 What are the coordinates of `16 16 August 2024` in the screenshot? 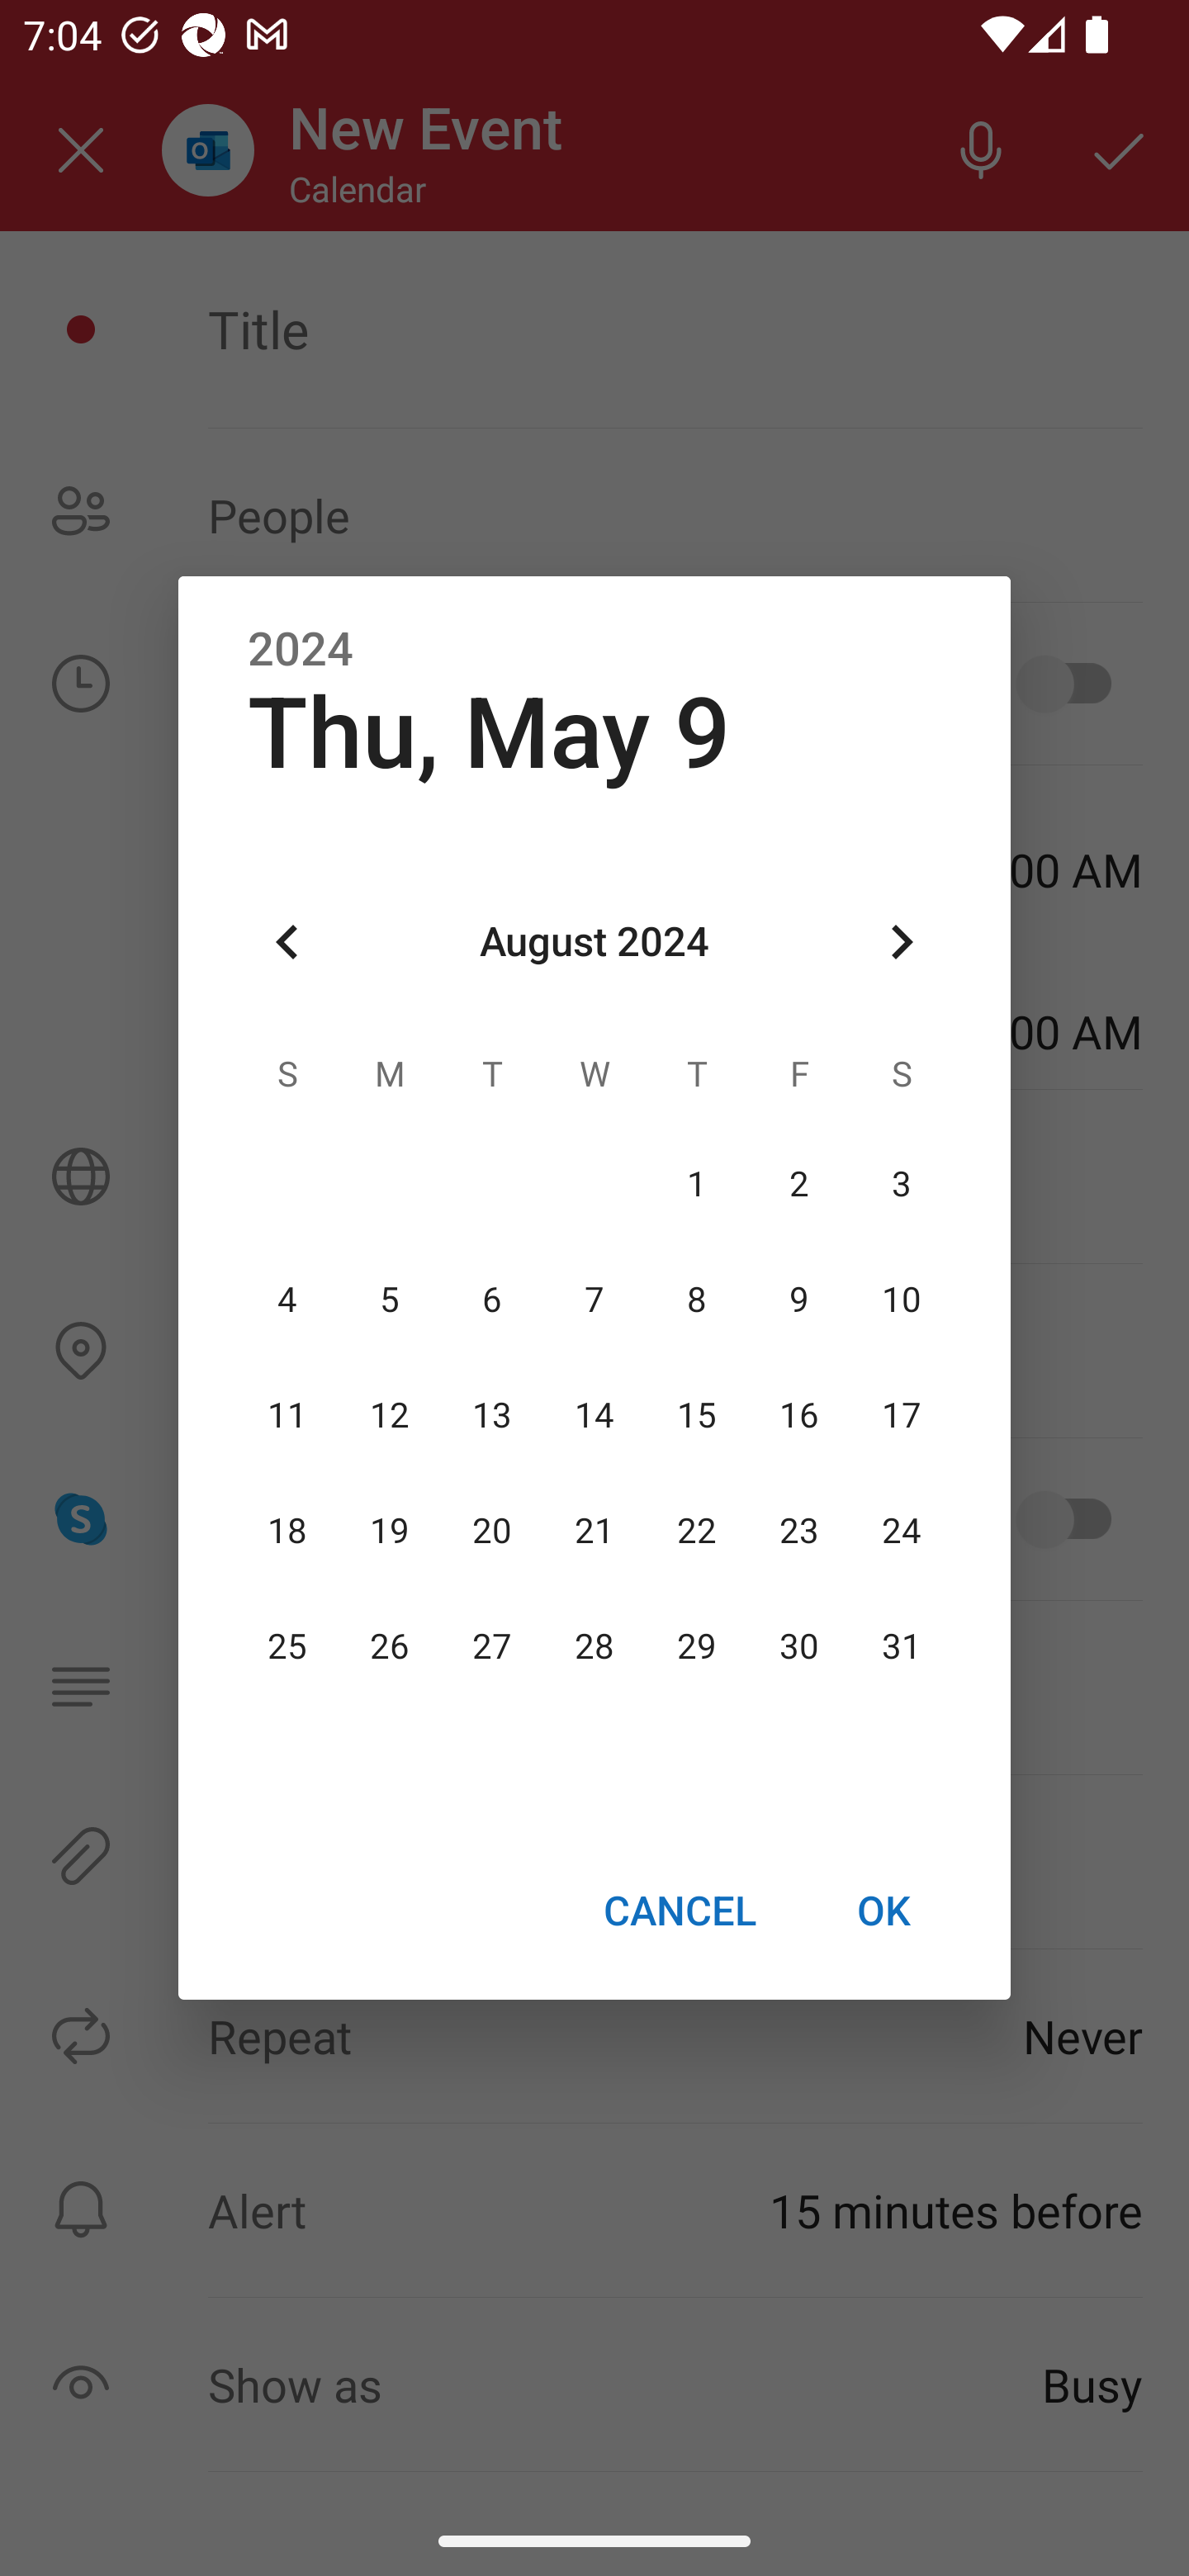 It's located at (798, 1415).